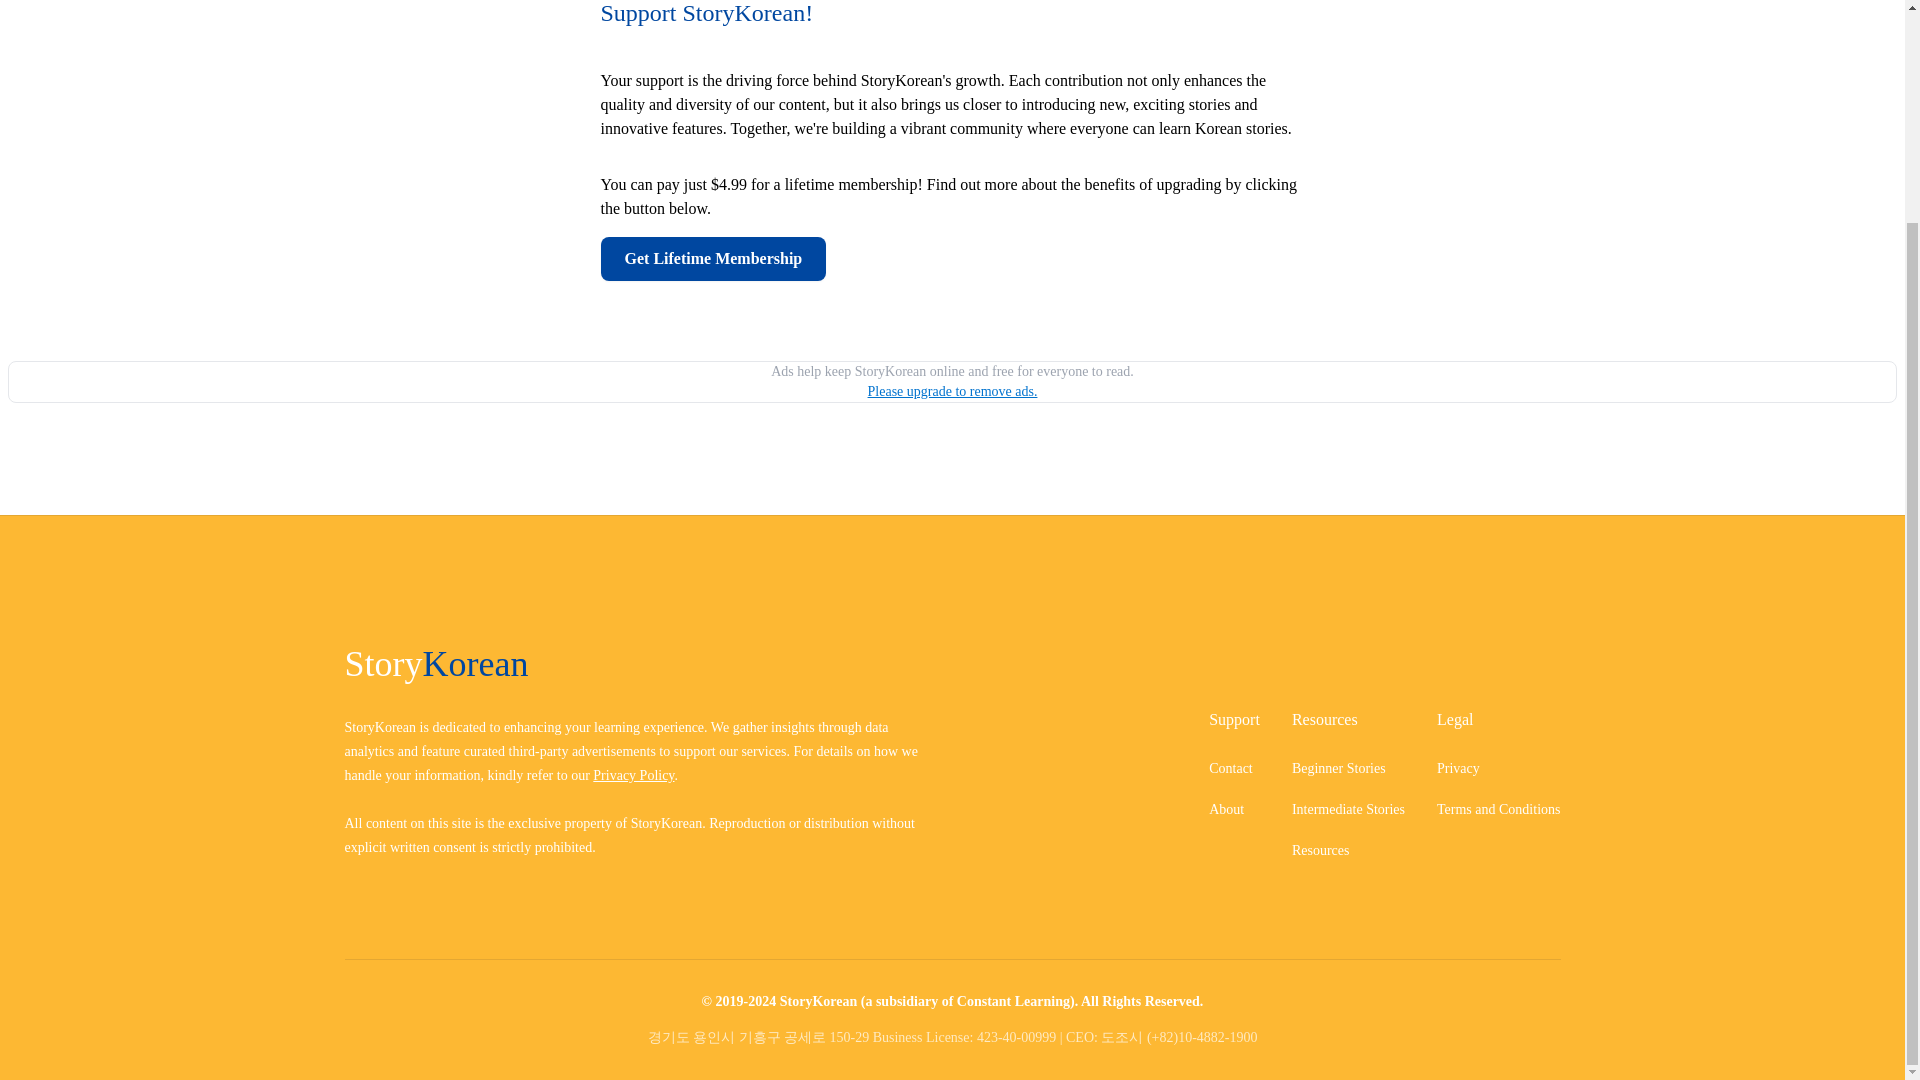 The width and height of the screenshot is (1920, 1080). What do you see at coordinates (1320, 850) in the screenshot?
I see `Resources` at bounding box center [1320, 850].